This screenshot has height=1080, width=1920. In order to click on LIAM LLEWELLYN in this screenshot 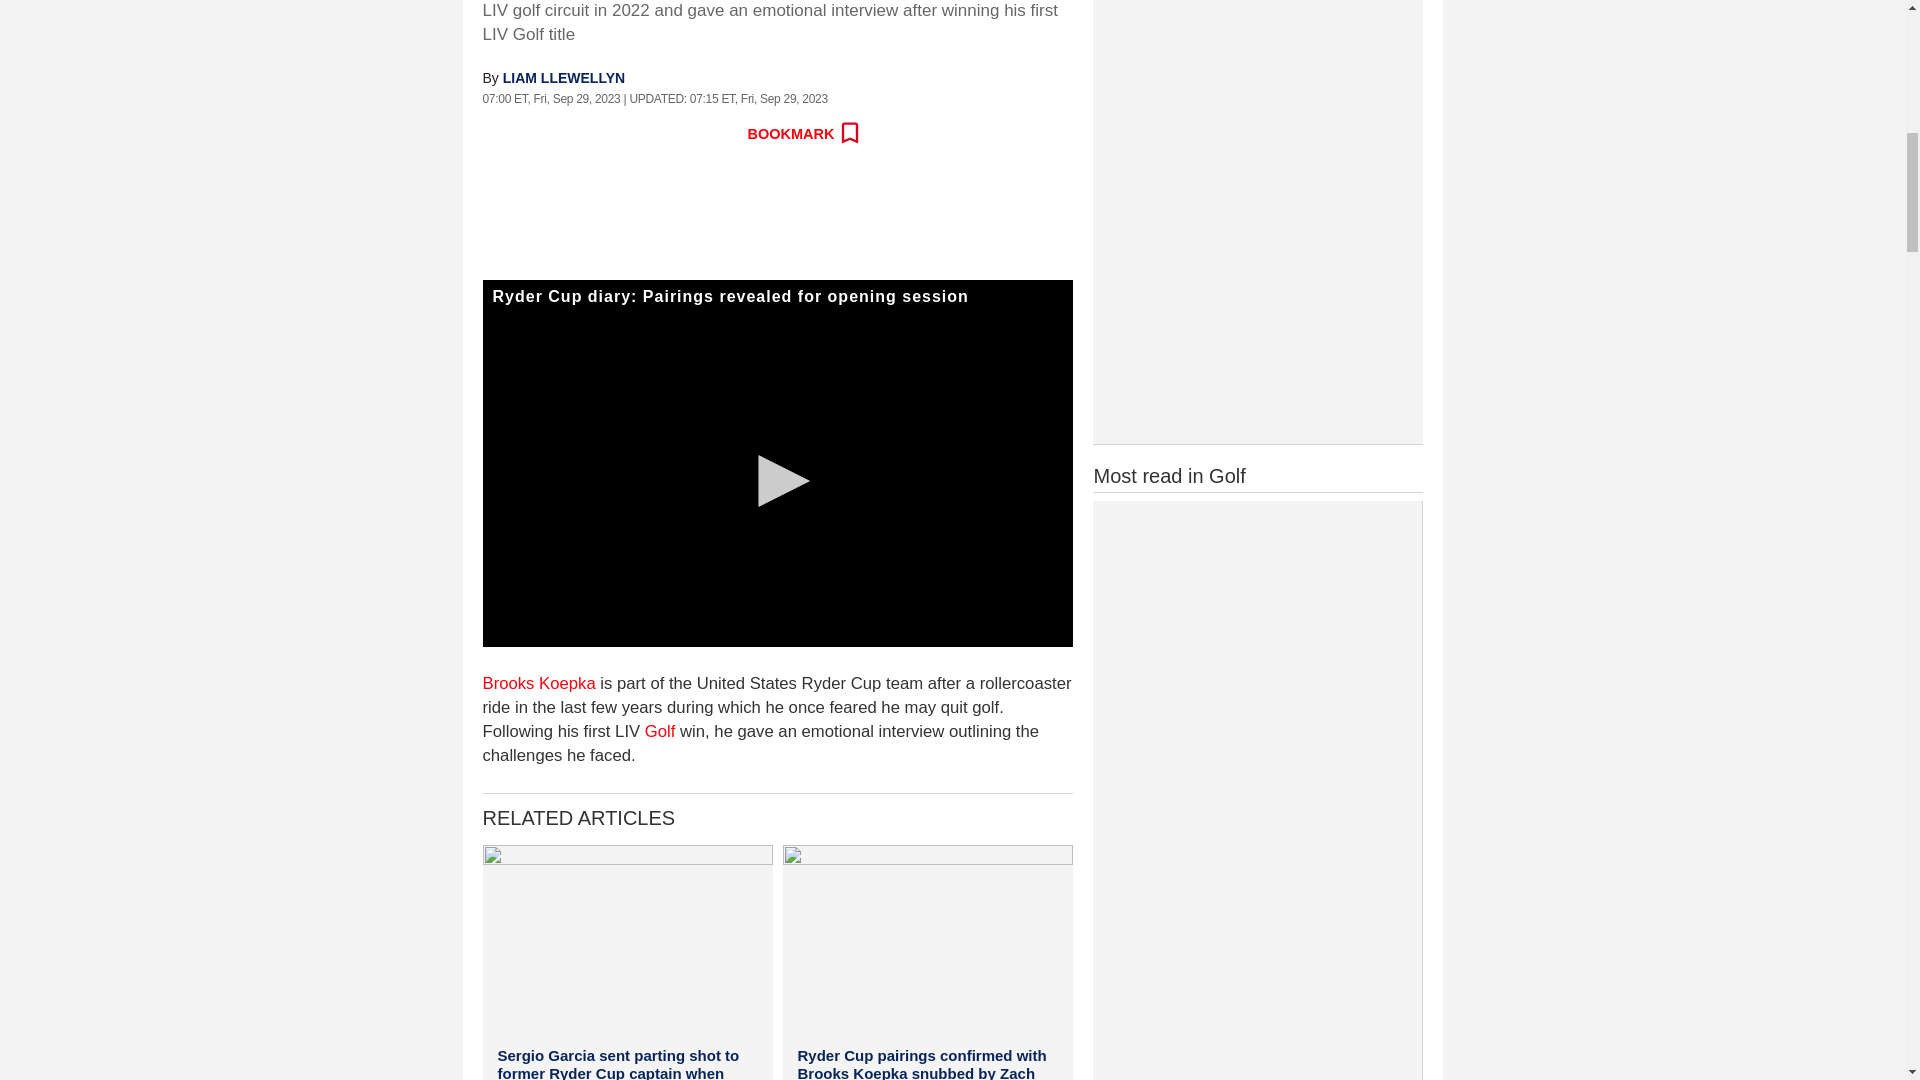, I will do `click(564, 78)`.